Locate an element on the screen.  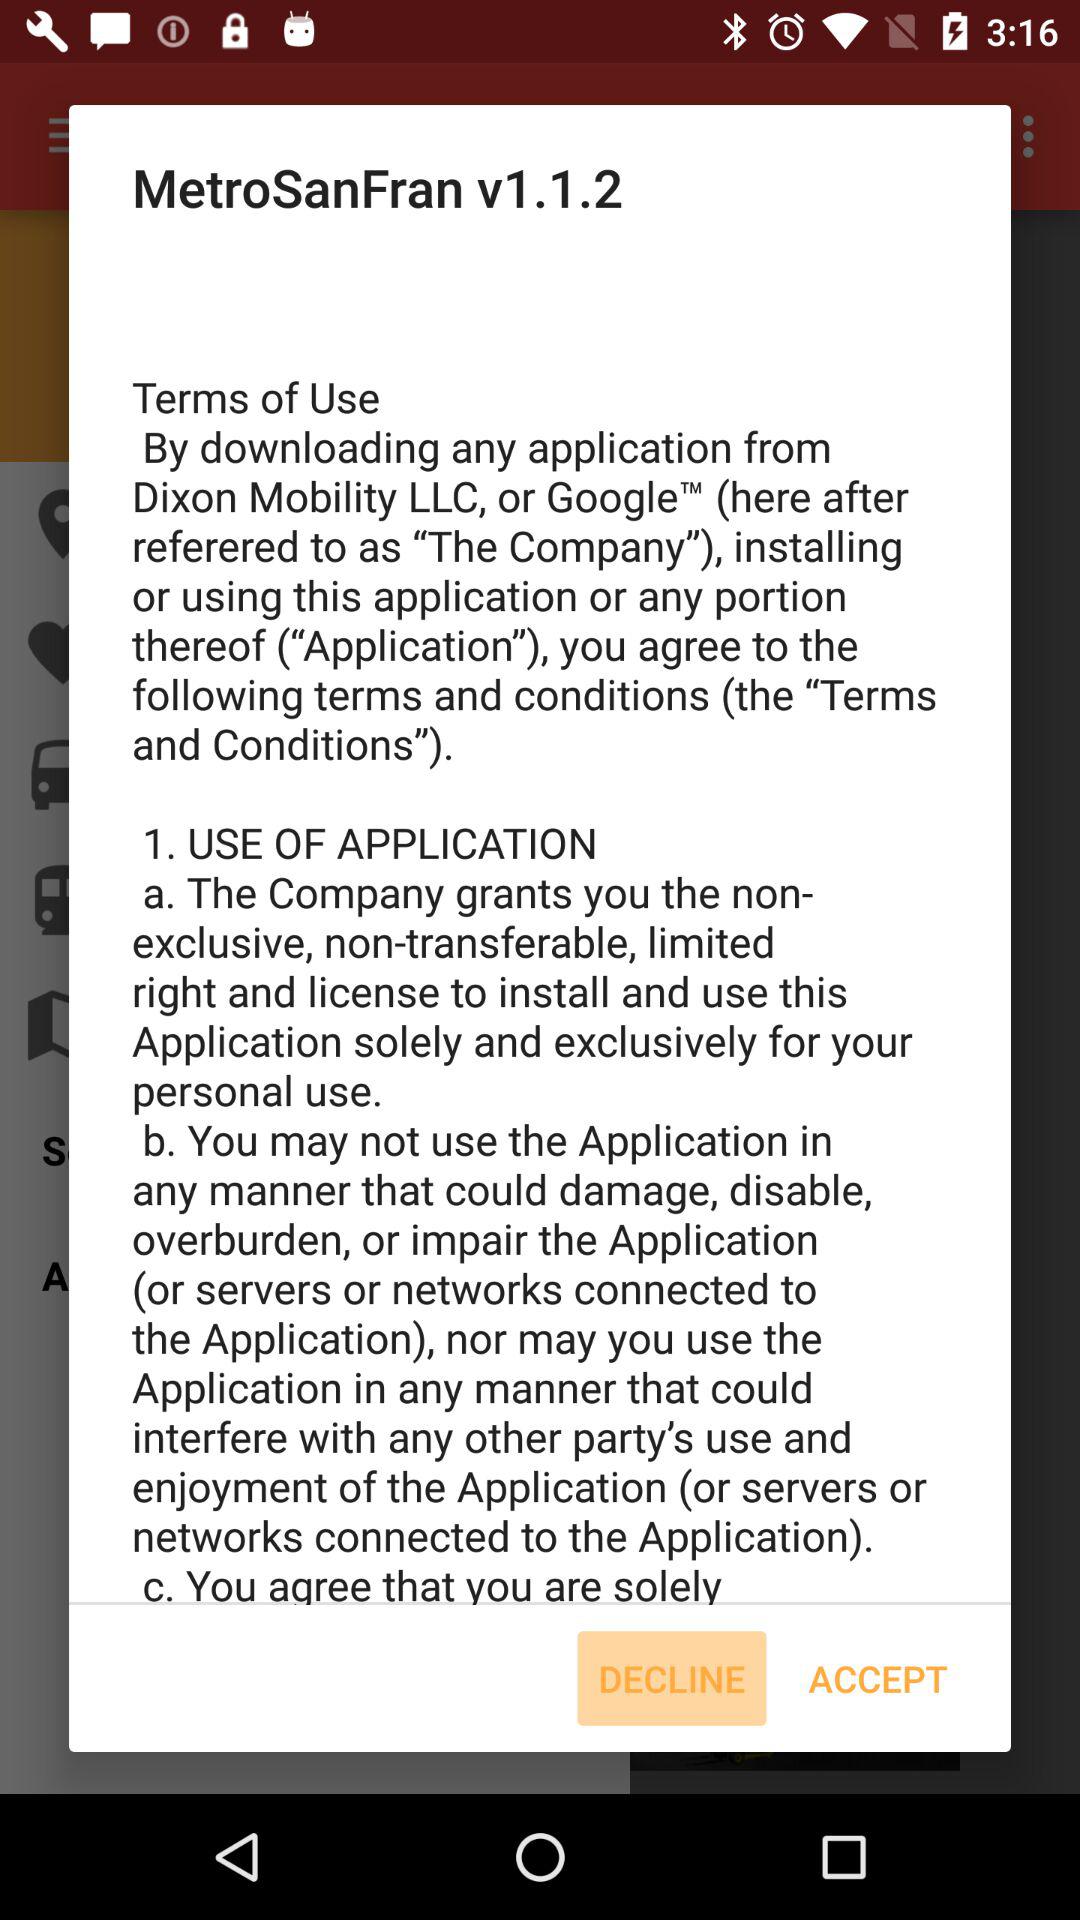
open the decline is located at coordinates (672, 1678).